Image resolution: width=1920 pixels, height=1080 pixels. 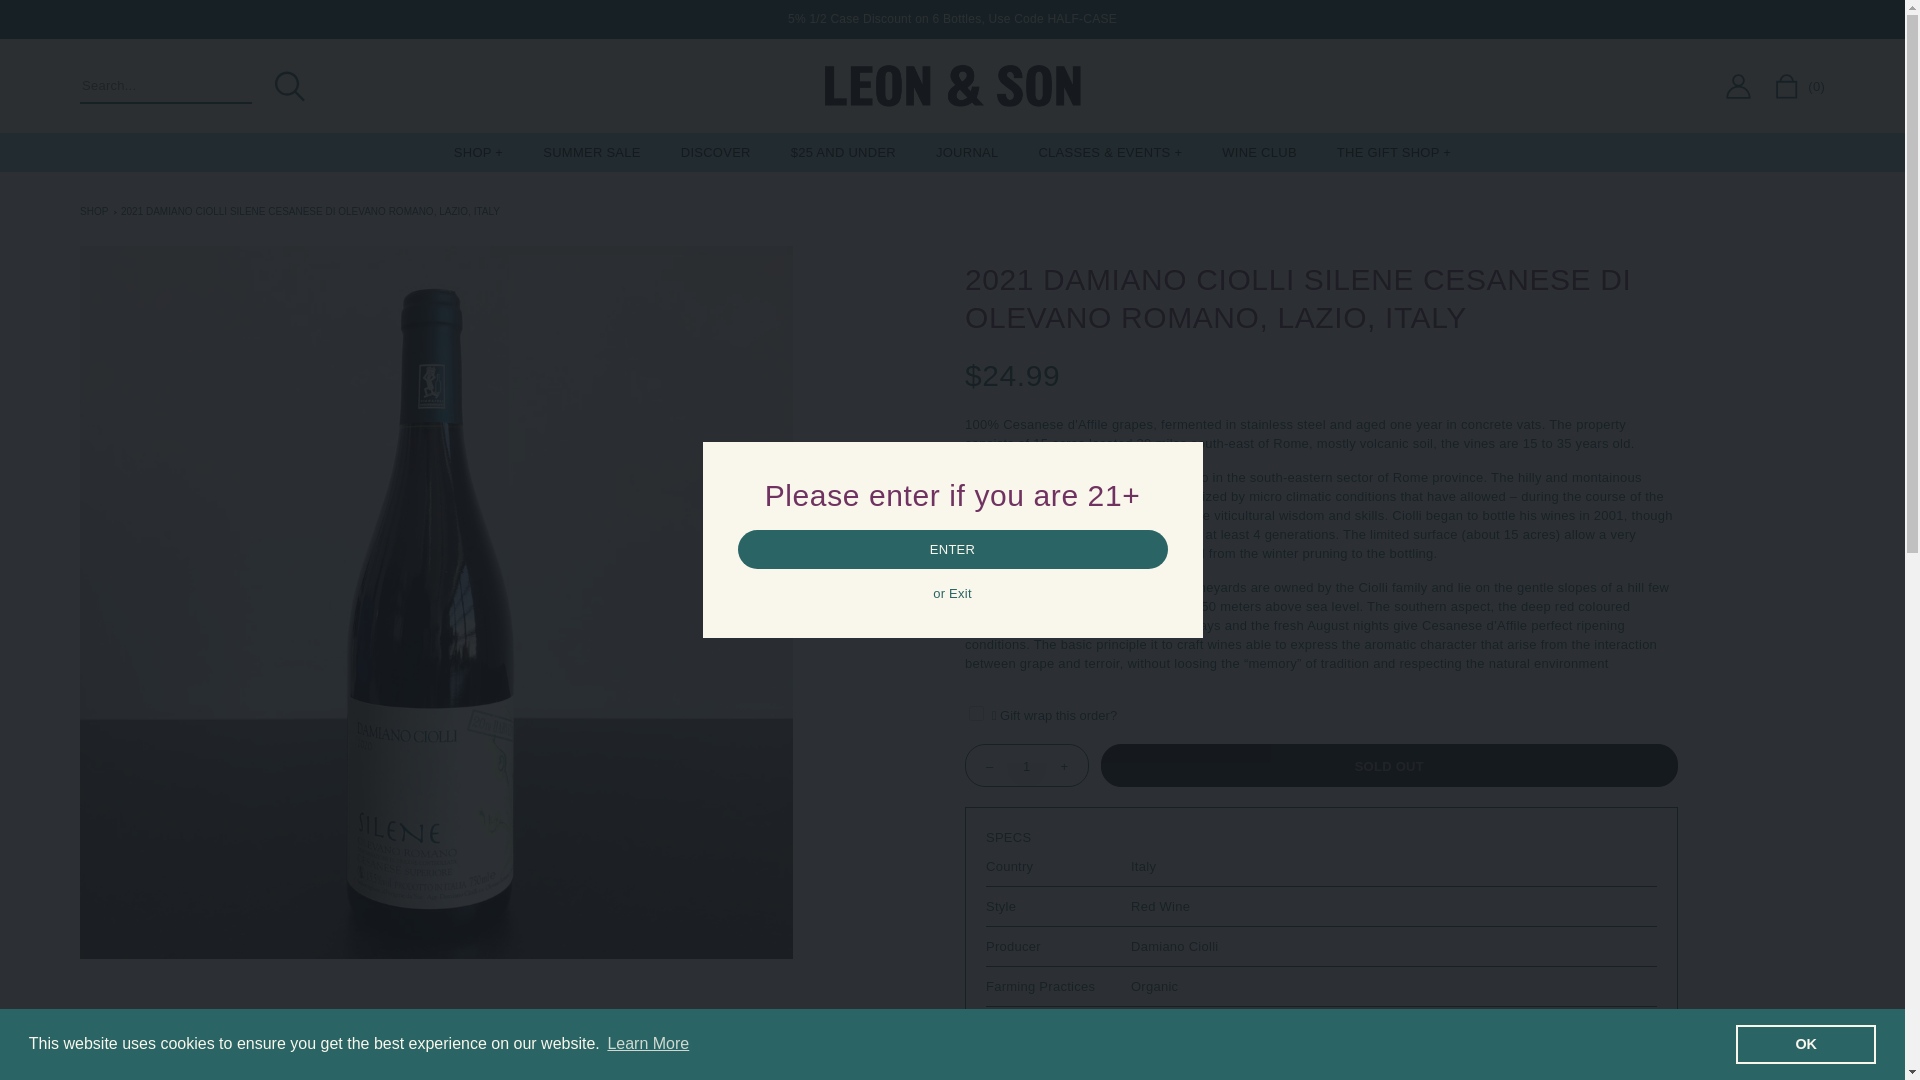 I want to click on OK, so click(x=1805, y=1043).